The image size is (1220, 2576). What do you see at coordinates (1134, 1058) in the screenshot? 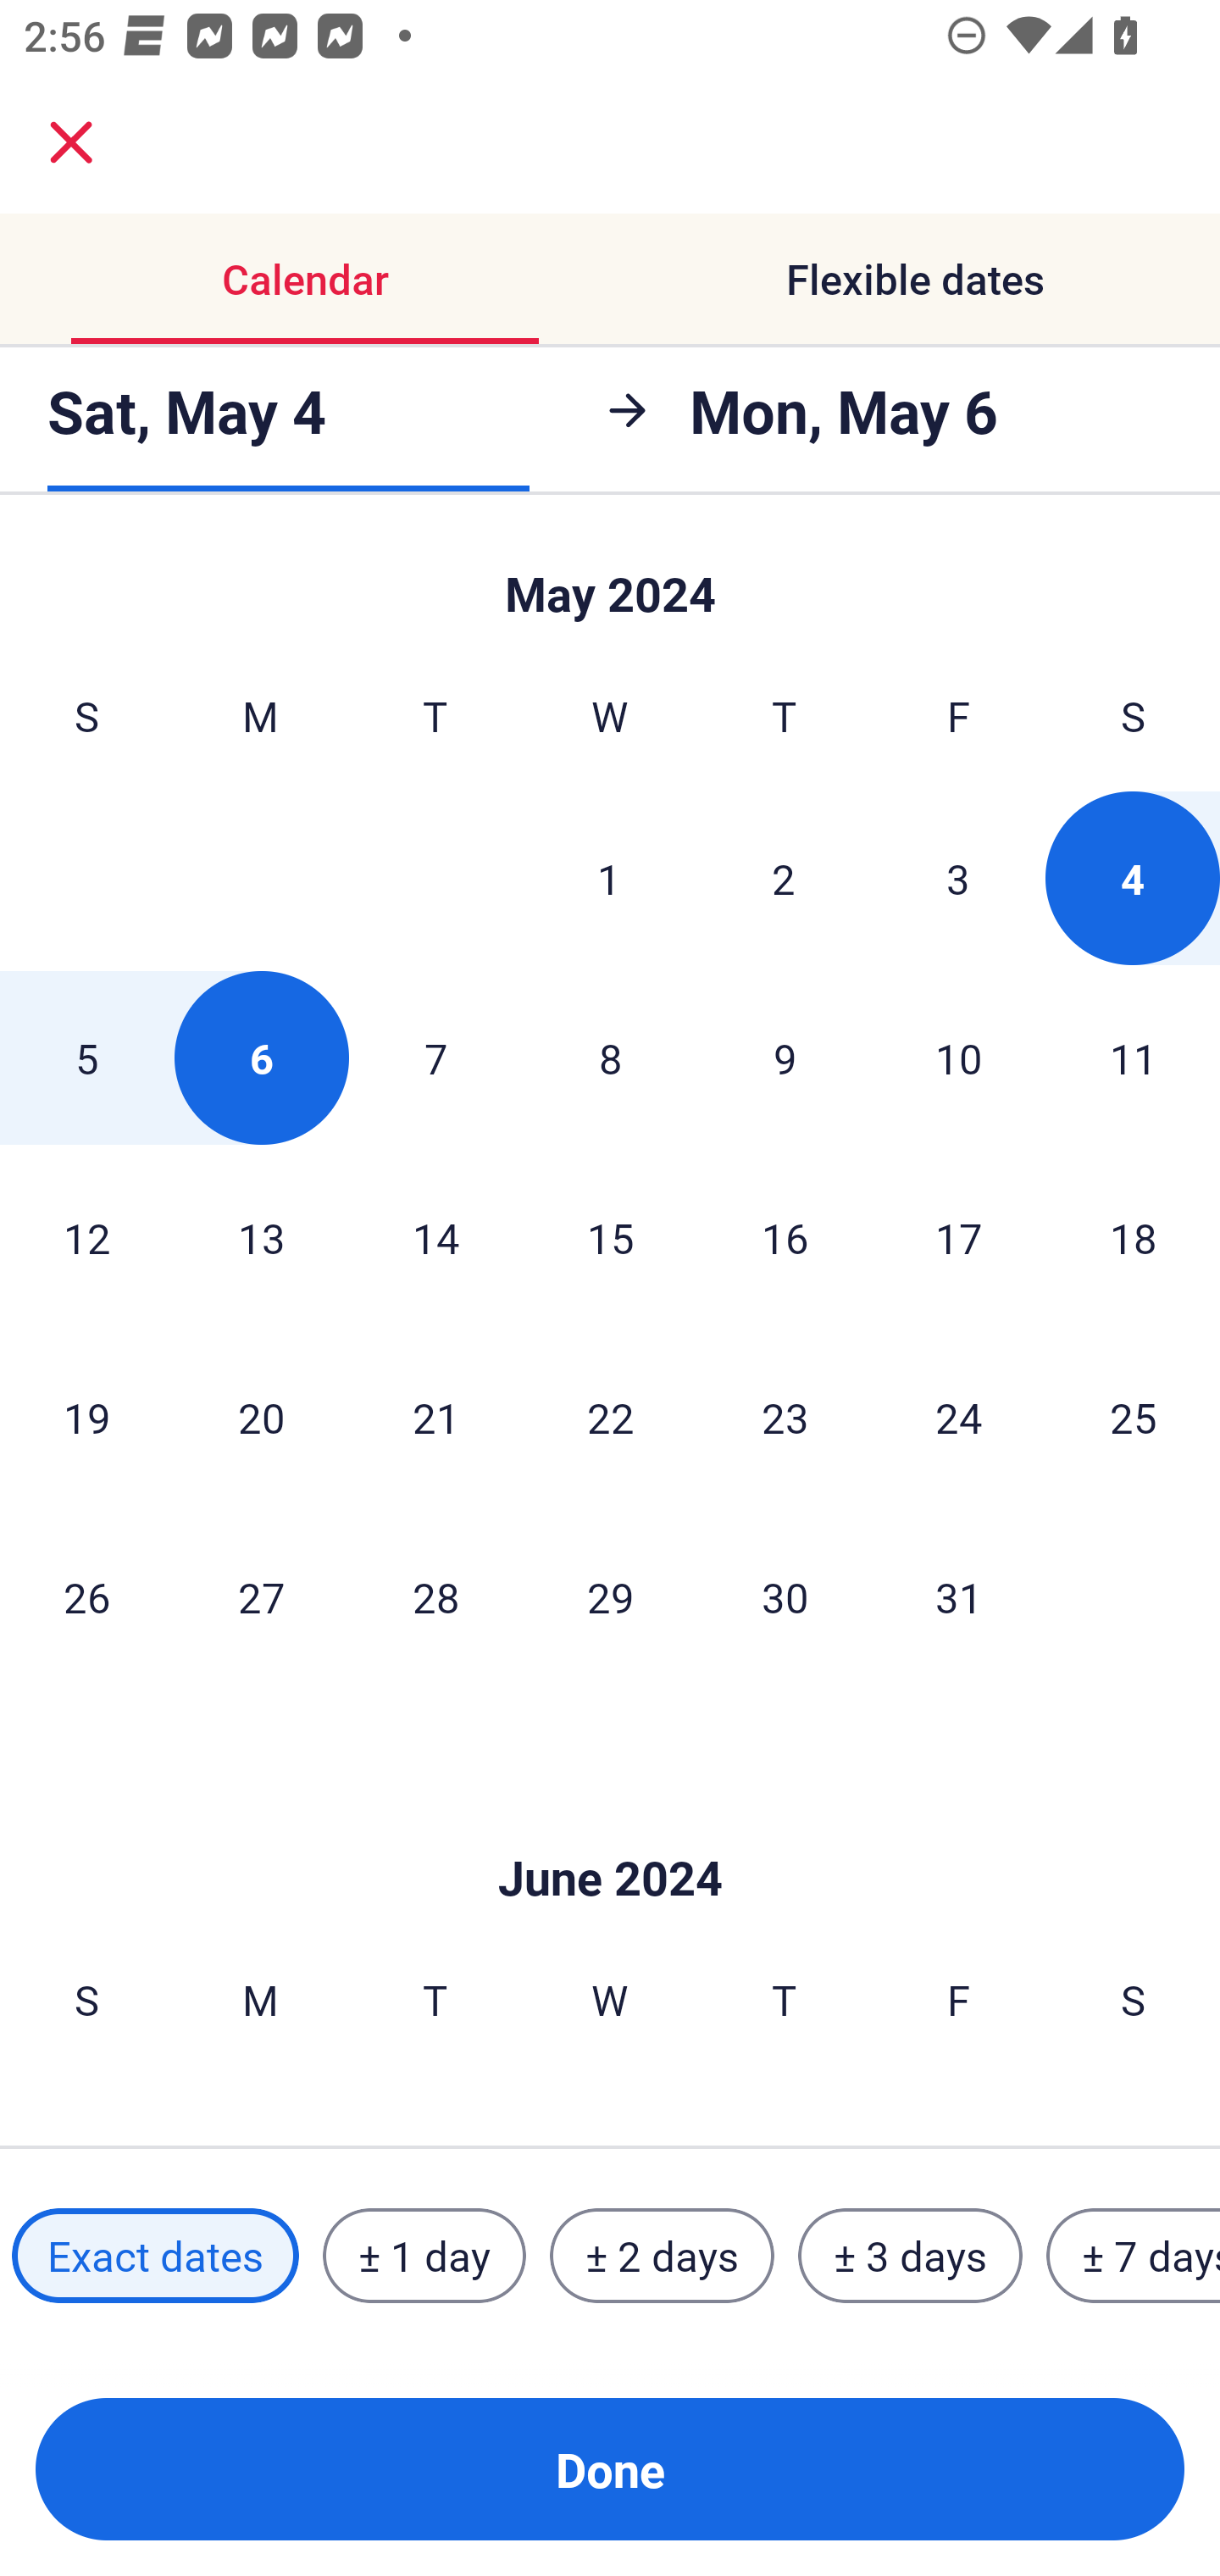
I see `11 Saturday, May 11, 2024` at bounding box center [1134, 1058].